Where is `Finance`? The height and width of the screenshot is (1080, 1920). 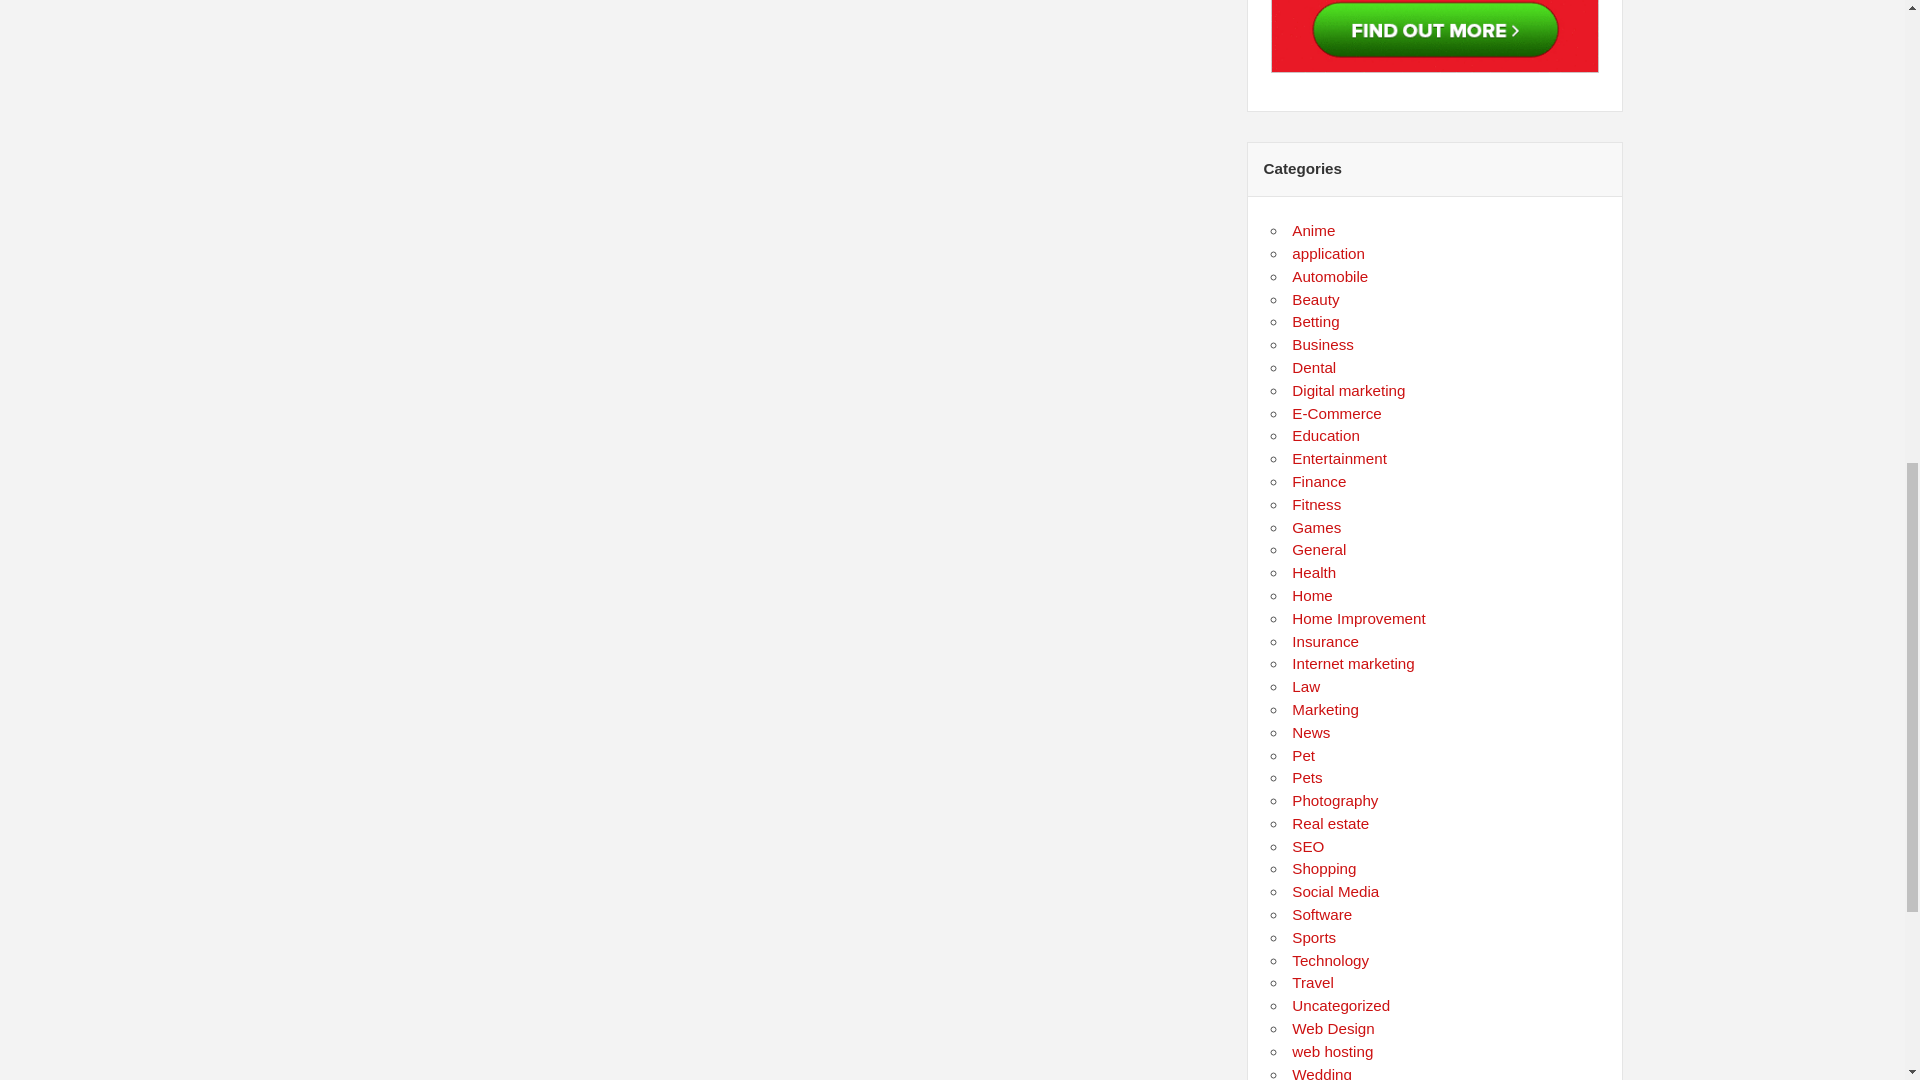
Finance is located at coordinates (1318, 482).